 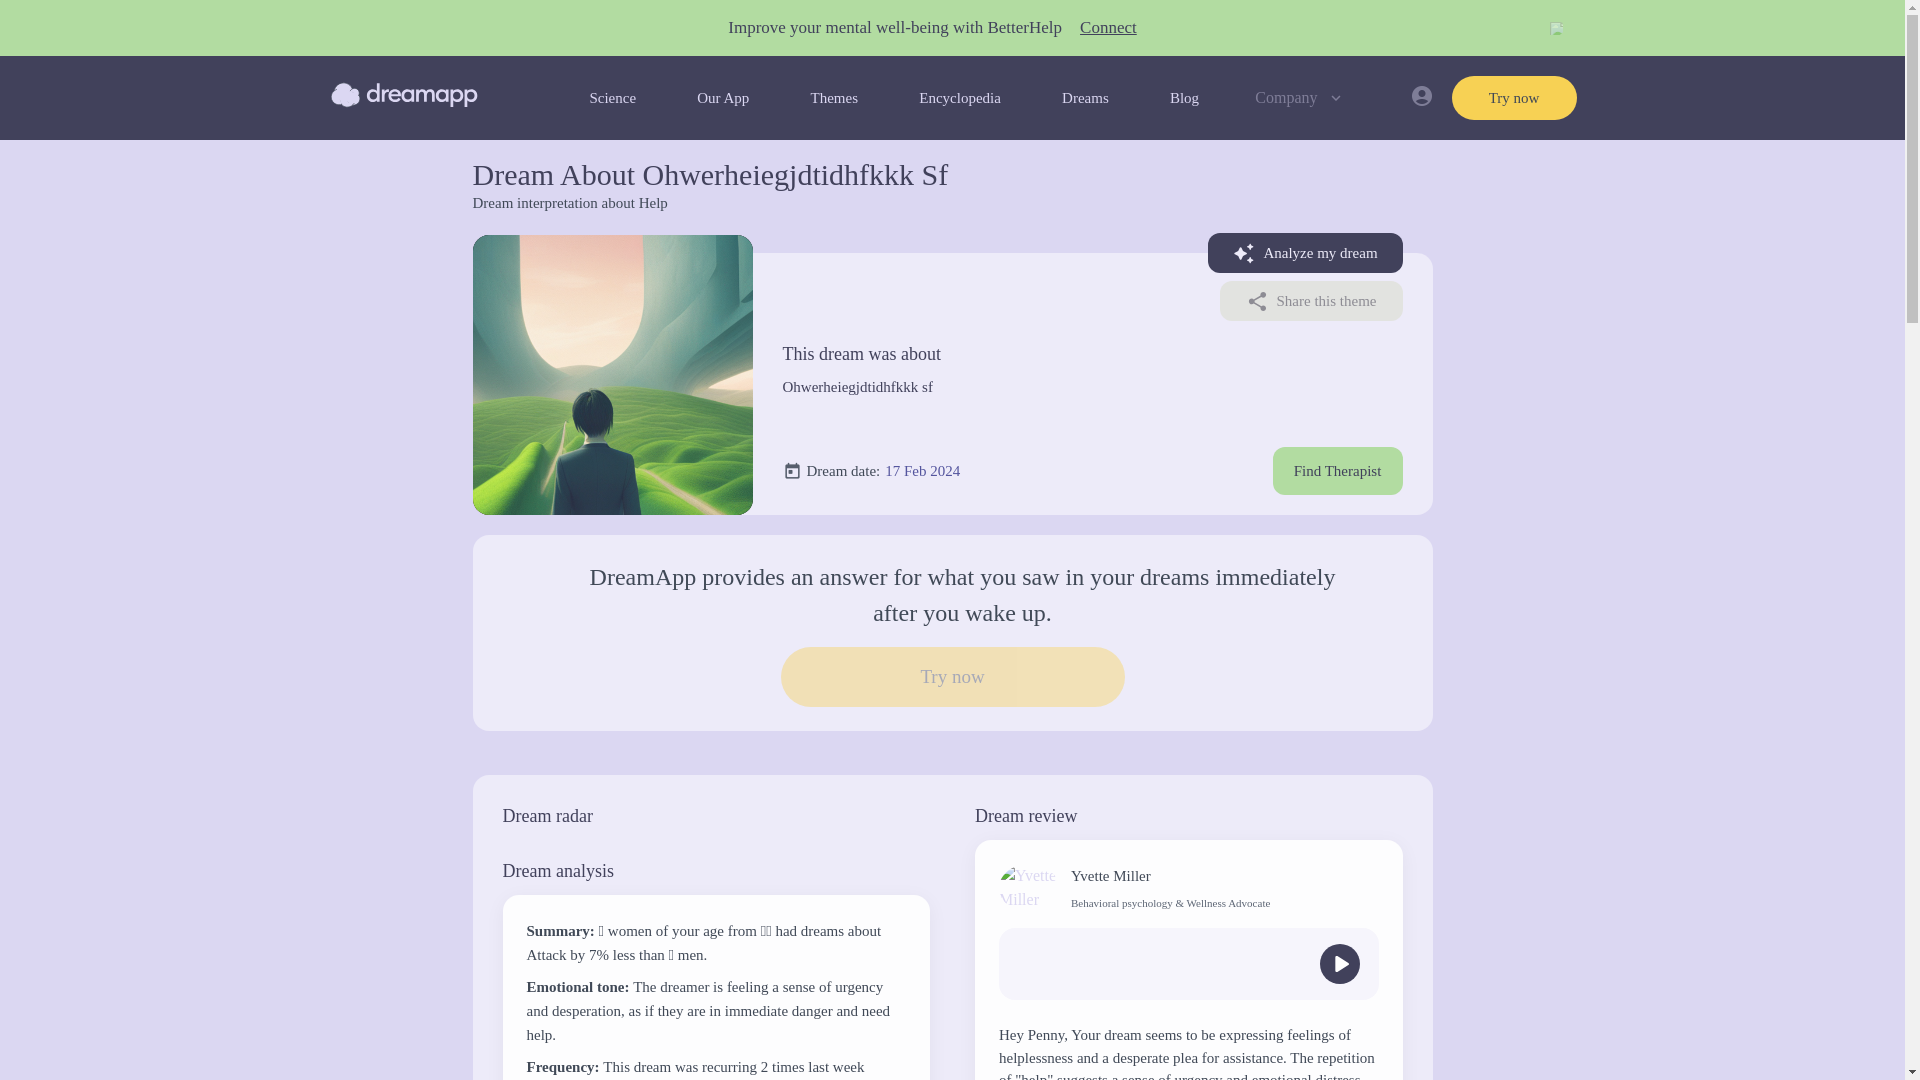 What do you see at coordinates (1514, 97) in the screenshot?
I see `Try now` at bounding box center [1514, 97].